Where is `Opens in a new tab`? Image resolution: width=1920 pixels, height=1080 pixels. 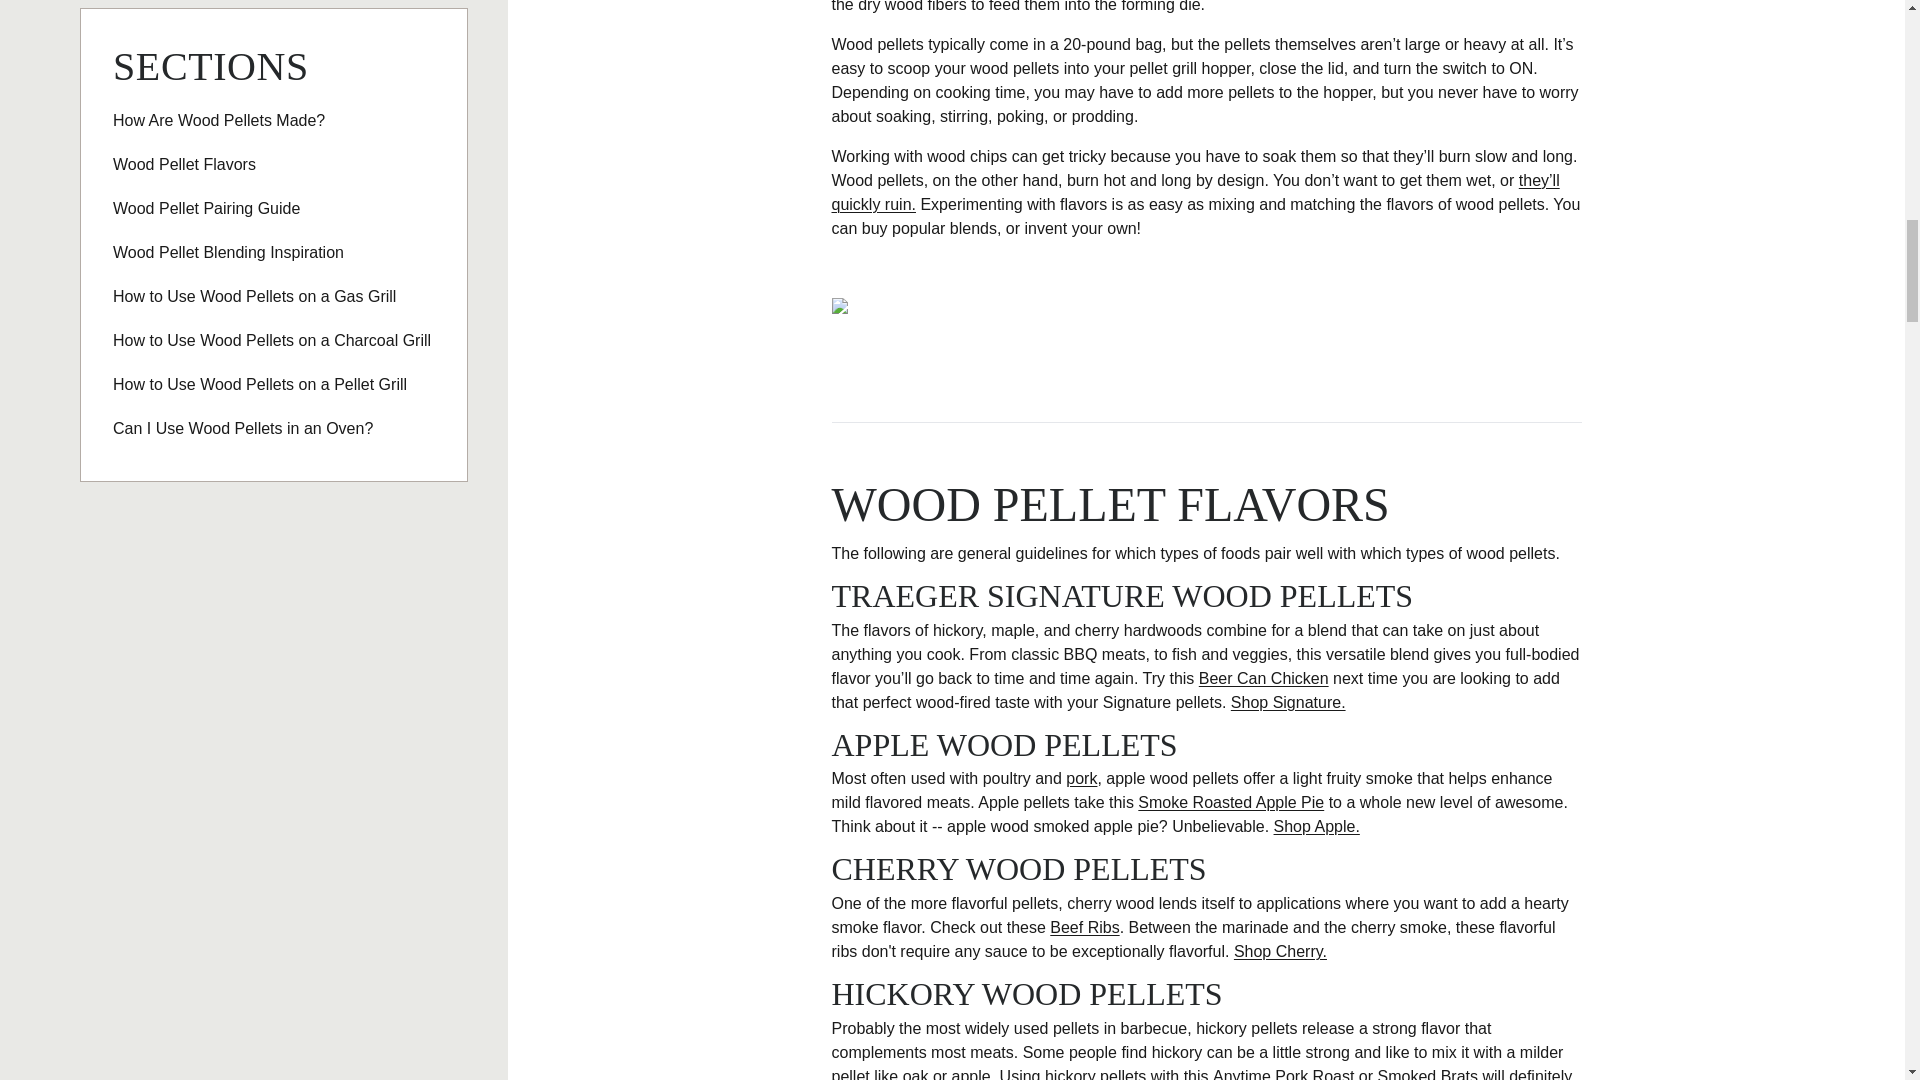 Opens in a new tab is located at coordinates (1288, 702).